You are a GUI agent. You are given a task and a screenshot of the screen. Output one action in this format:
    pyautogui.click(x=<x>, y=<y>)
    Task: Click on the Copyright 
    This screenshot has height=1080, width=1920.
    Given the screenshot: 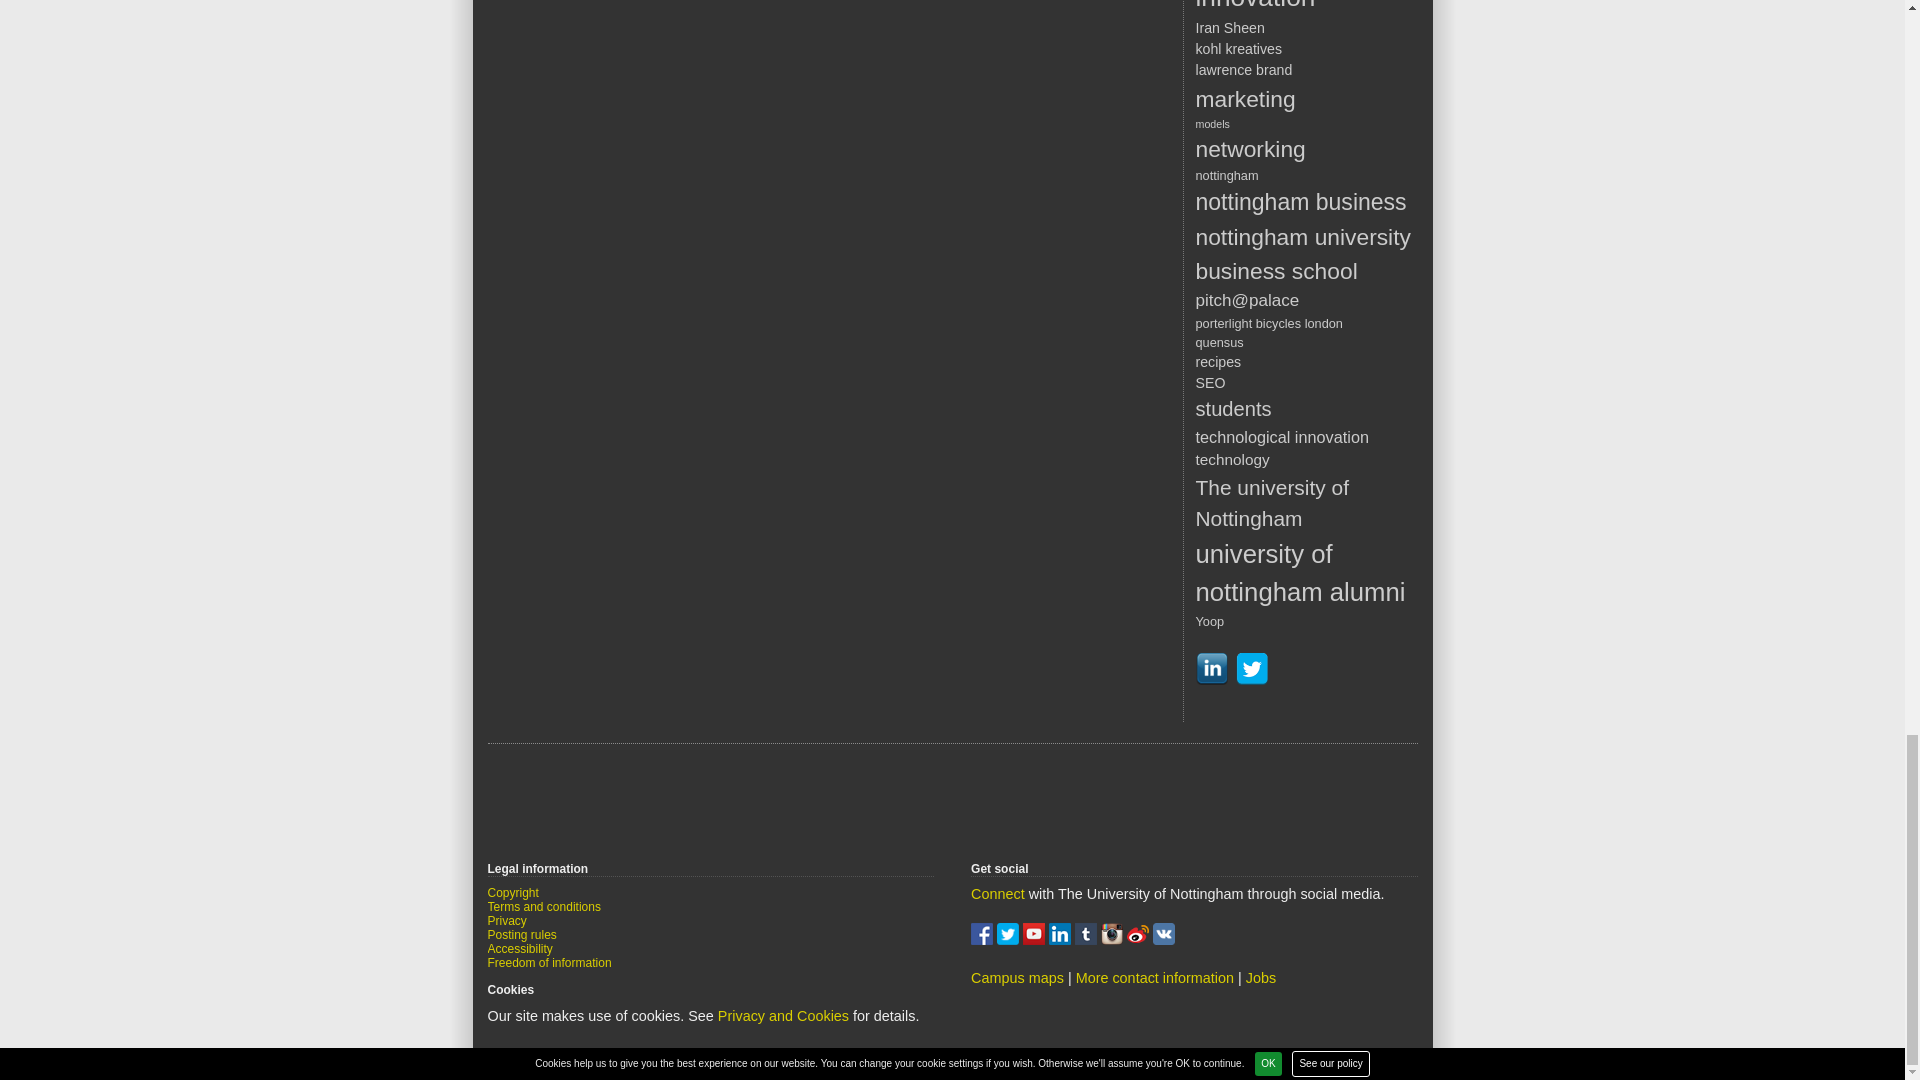 What is the action you would take?
    pyautogui.click(x=513, y=892)
    